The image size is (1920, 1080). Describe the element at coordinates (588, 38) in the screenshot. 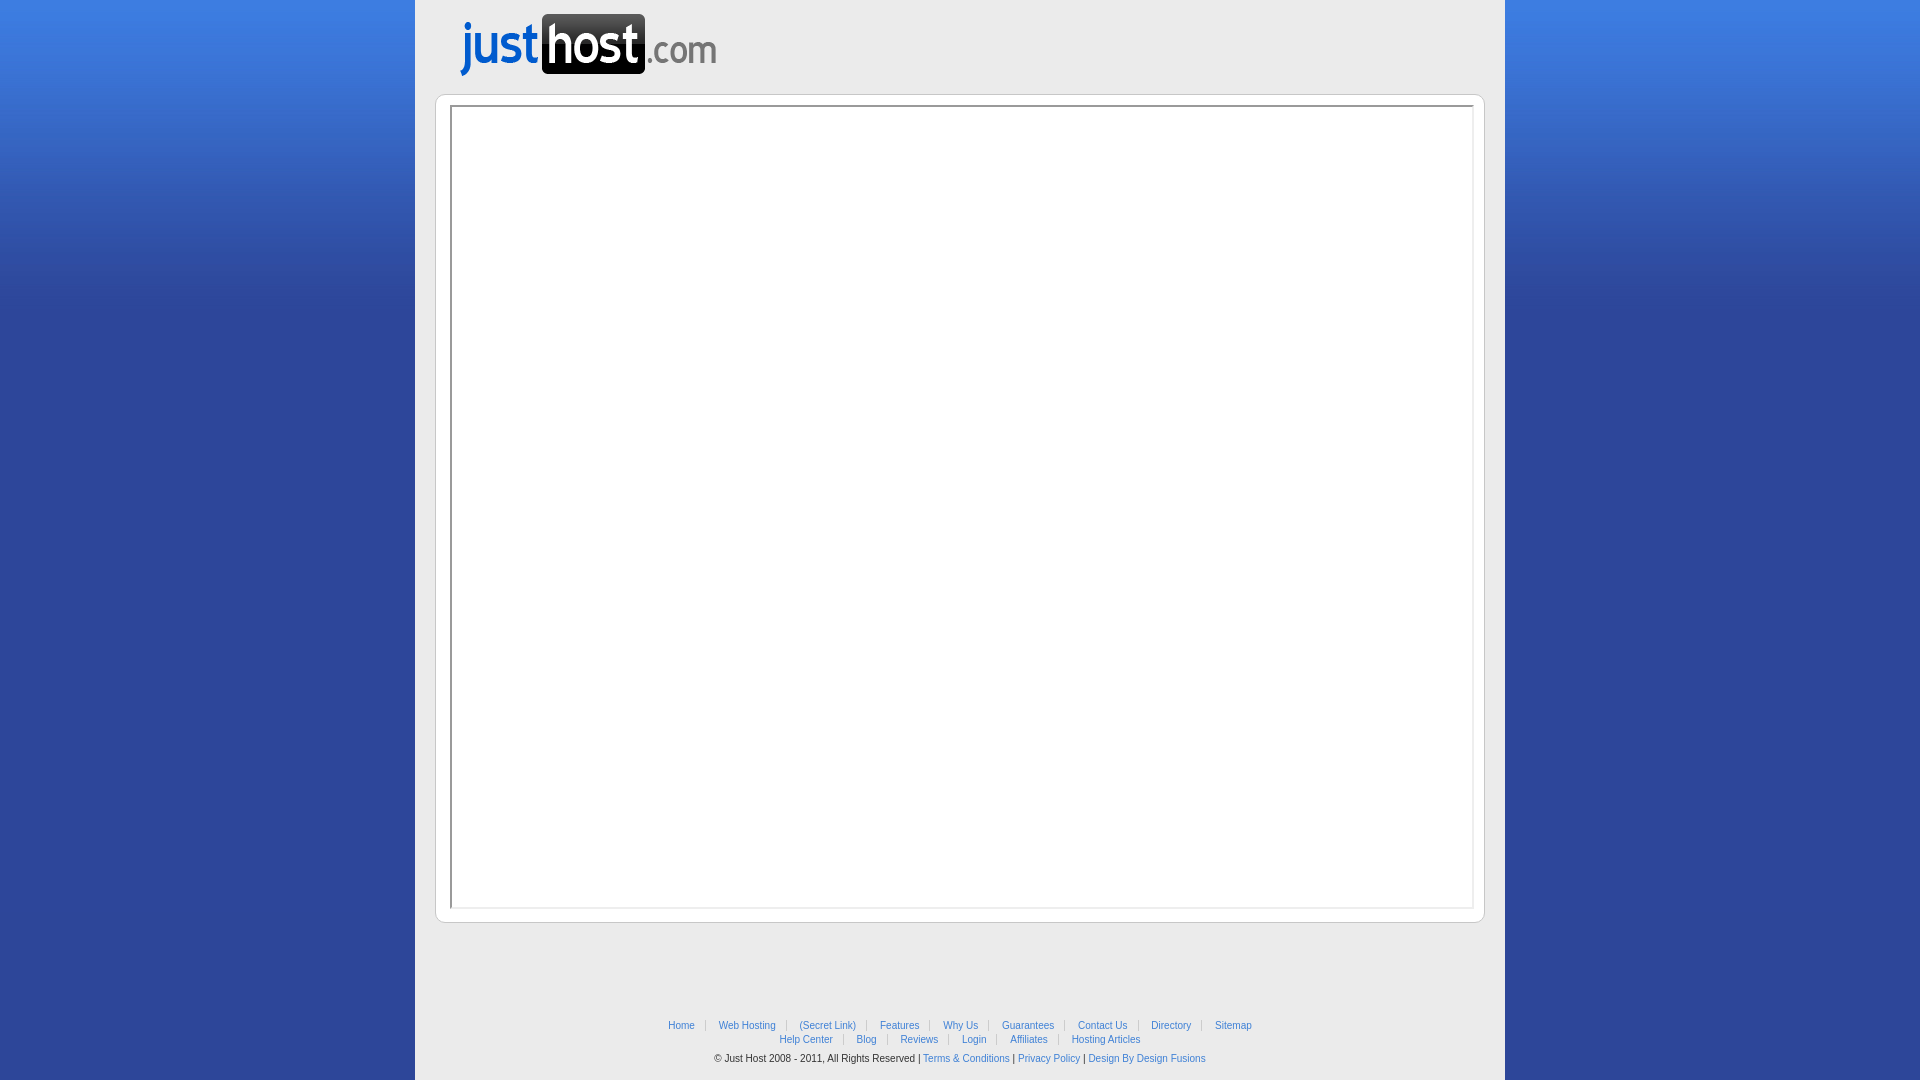

I see `Web Hosting from Just Host` at that location.